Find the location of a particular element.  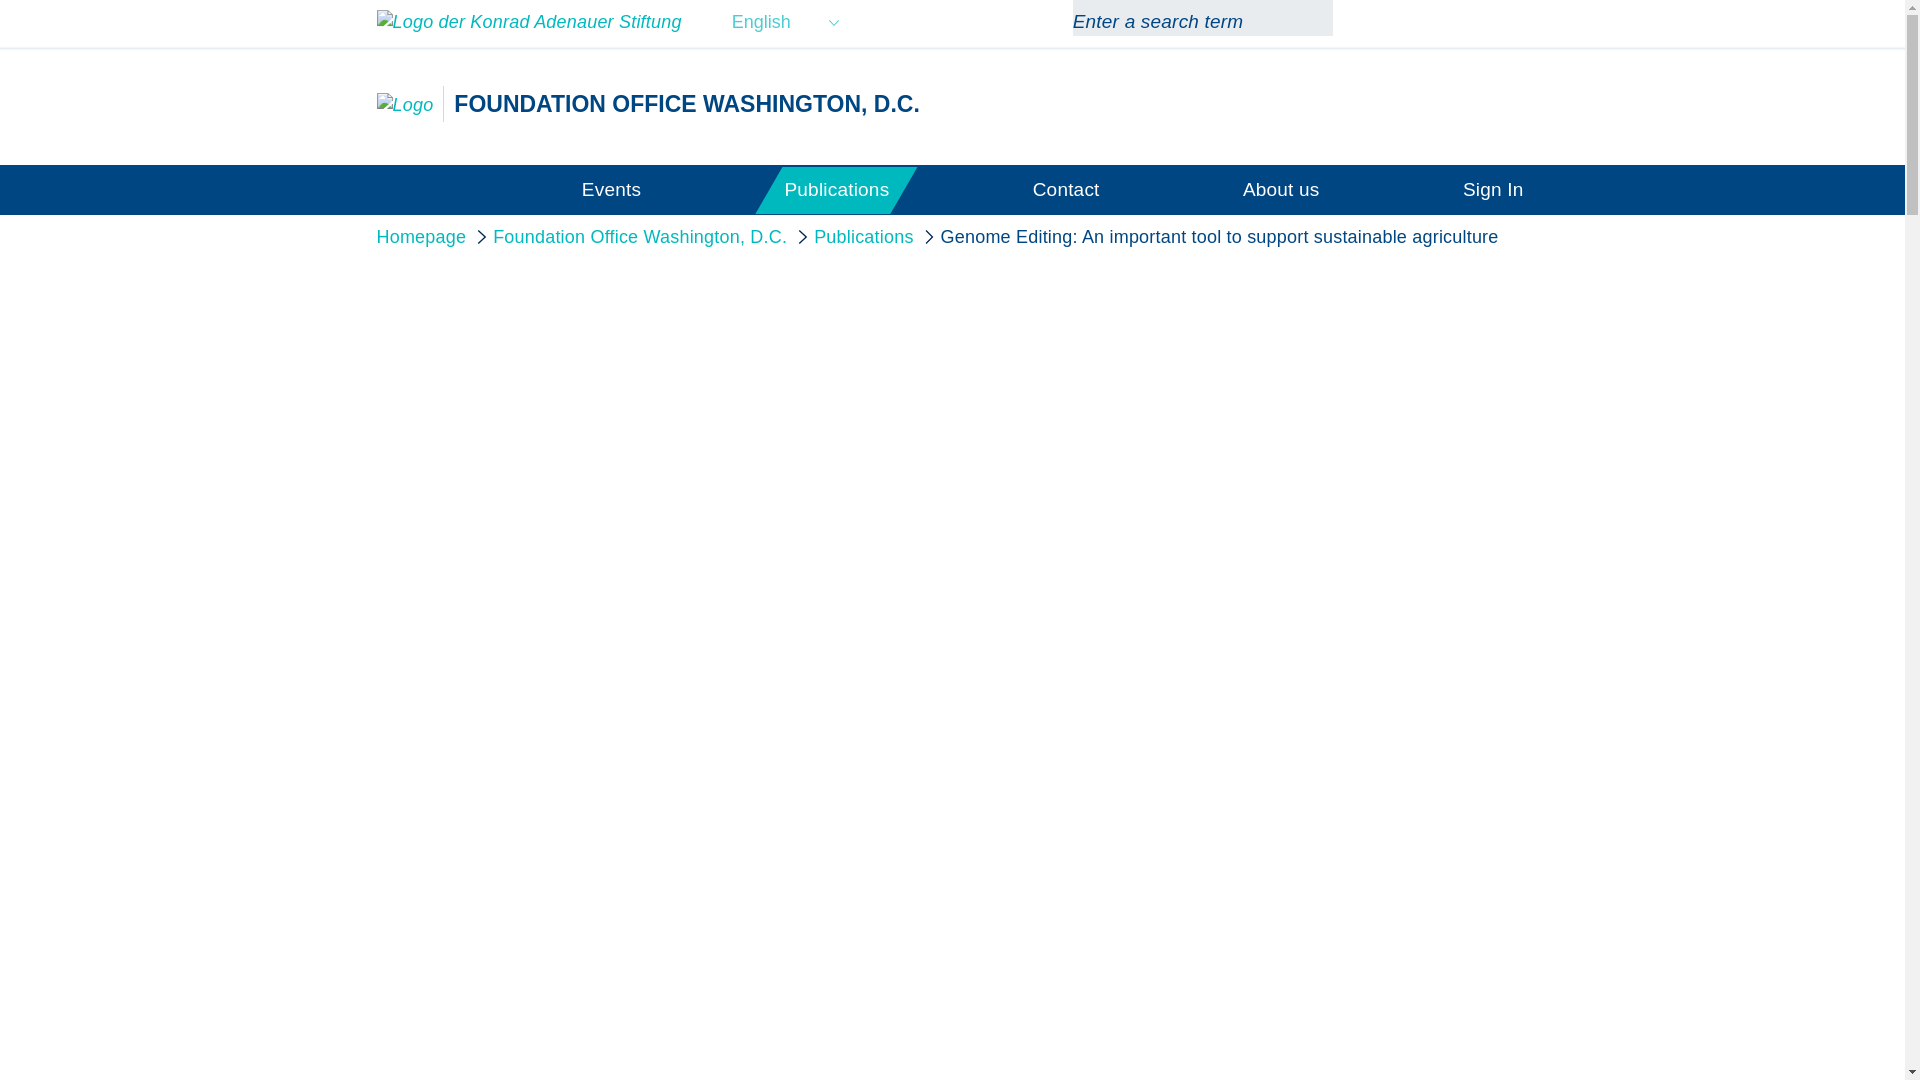

Skip to Main Content is located at coordinates (4, 4).